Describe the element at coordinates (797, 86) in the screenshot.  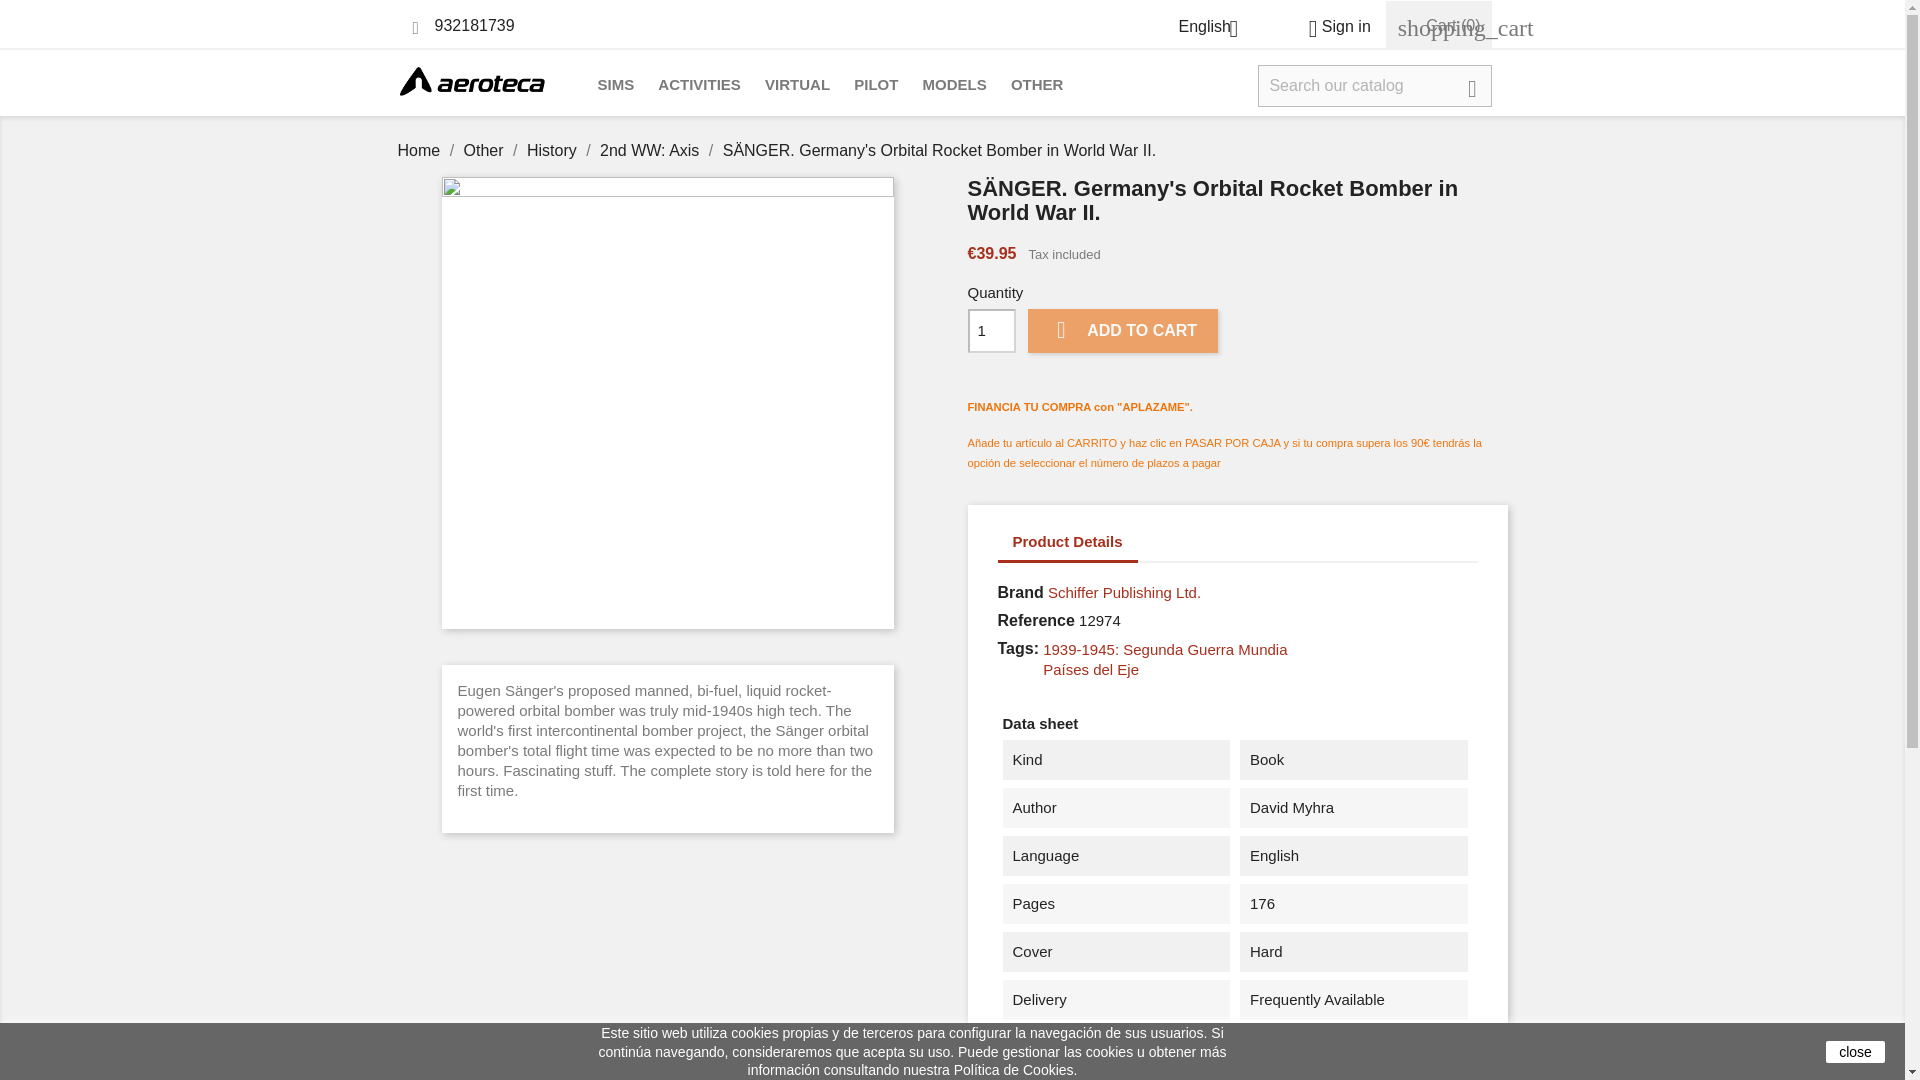
I see `VIRTUAL` at that location.